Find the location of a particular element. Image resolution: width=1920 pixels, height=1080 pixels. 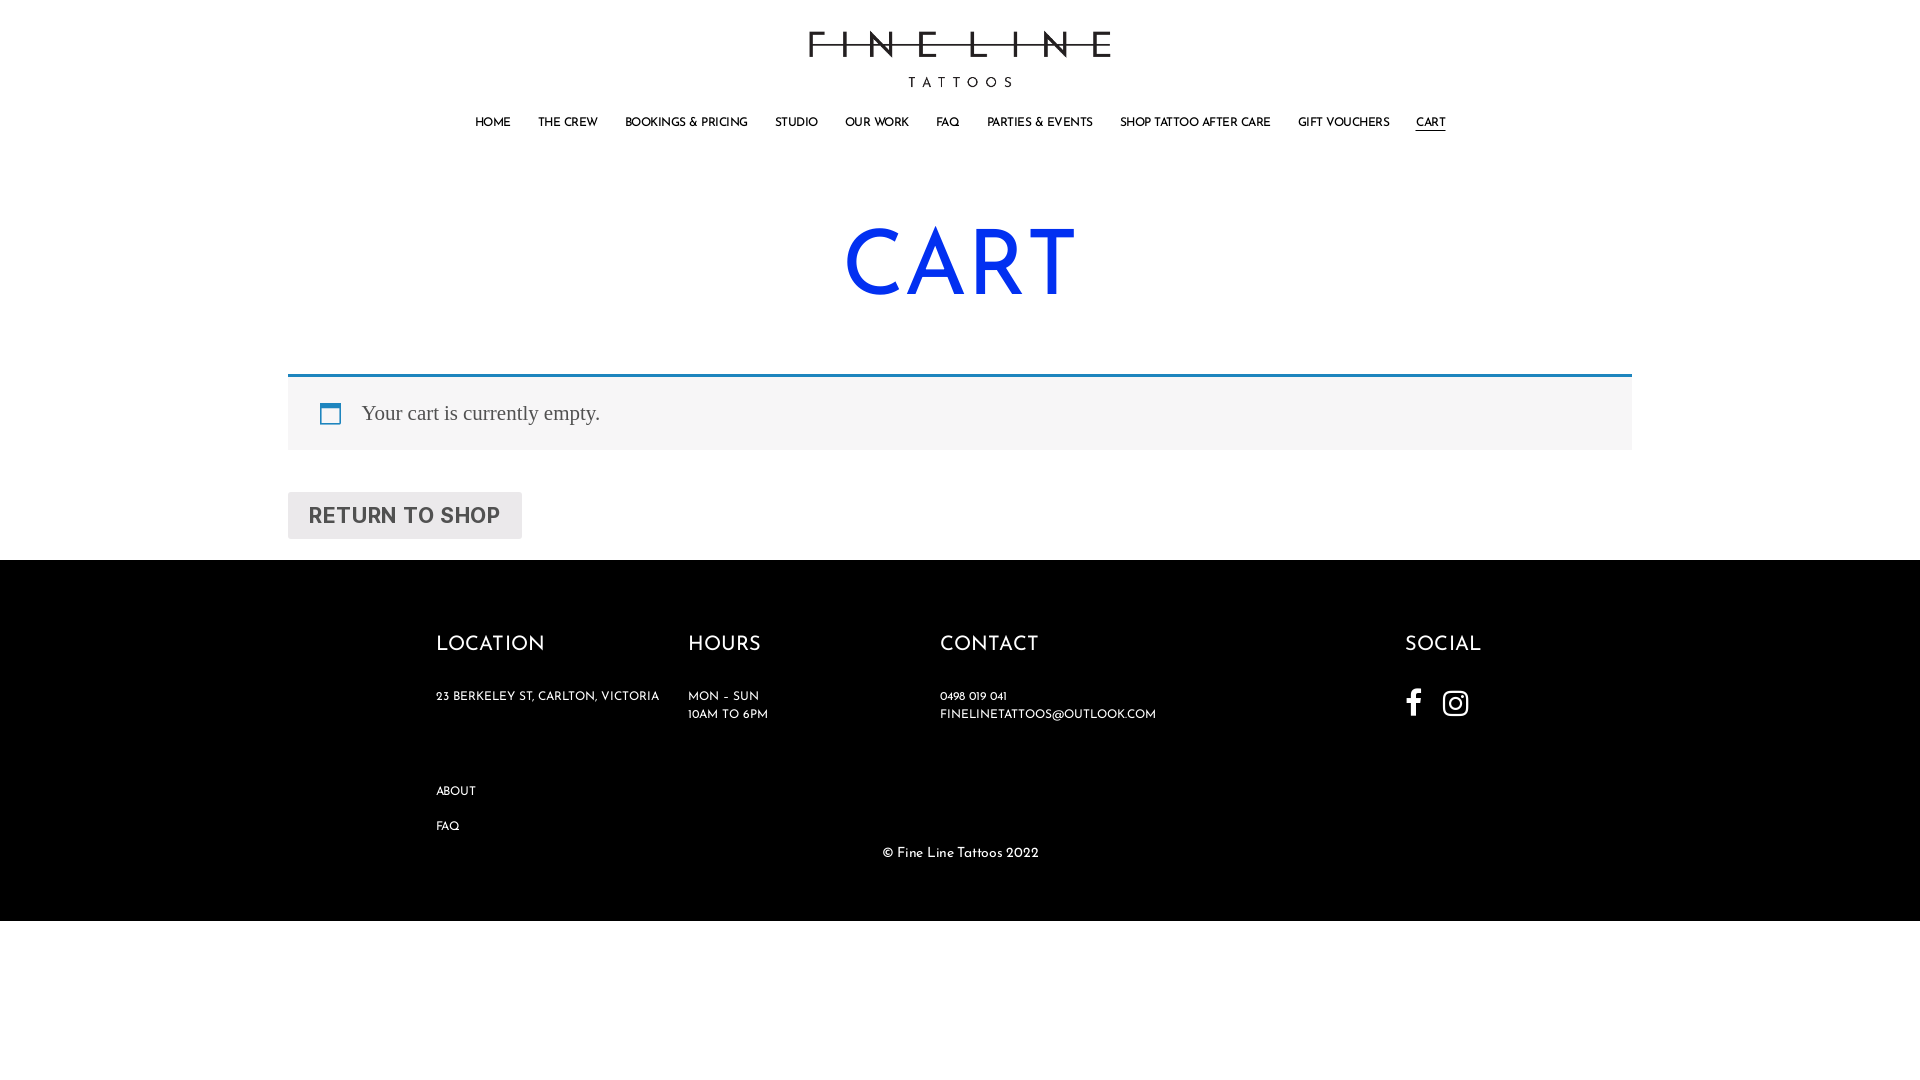

FAQ is located at coordinates (948, 123).